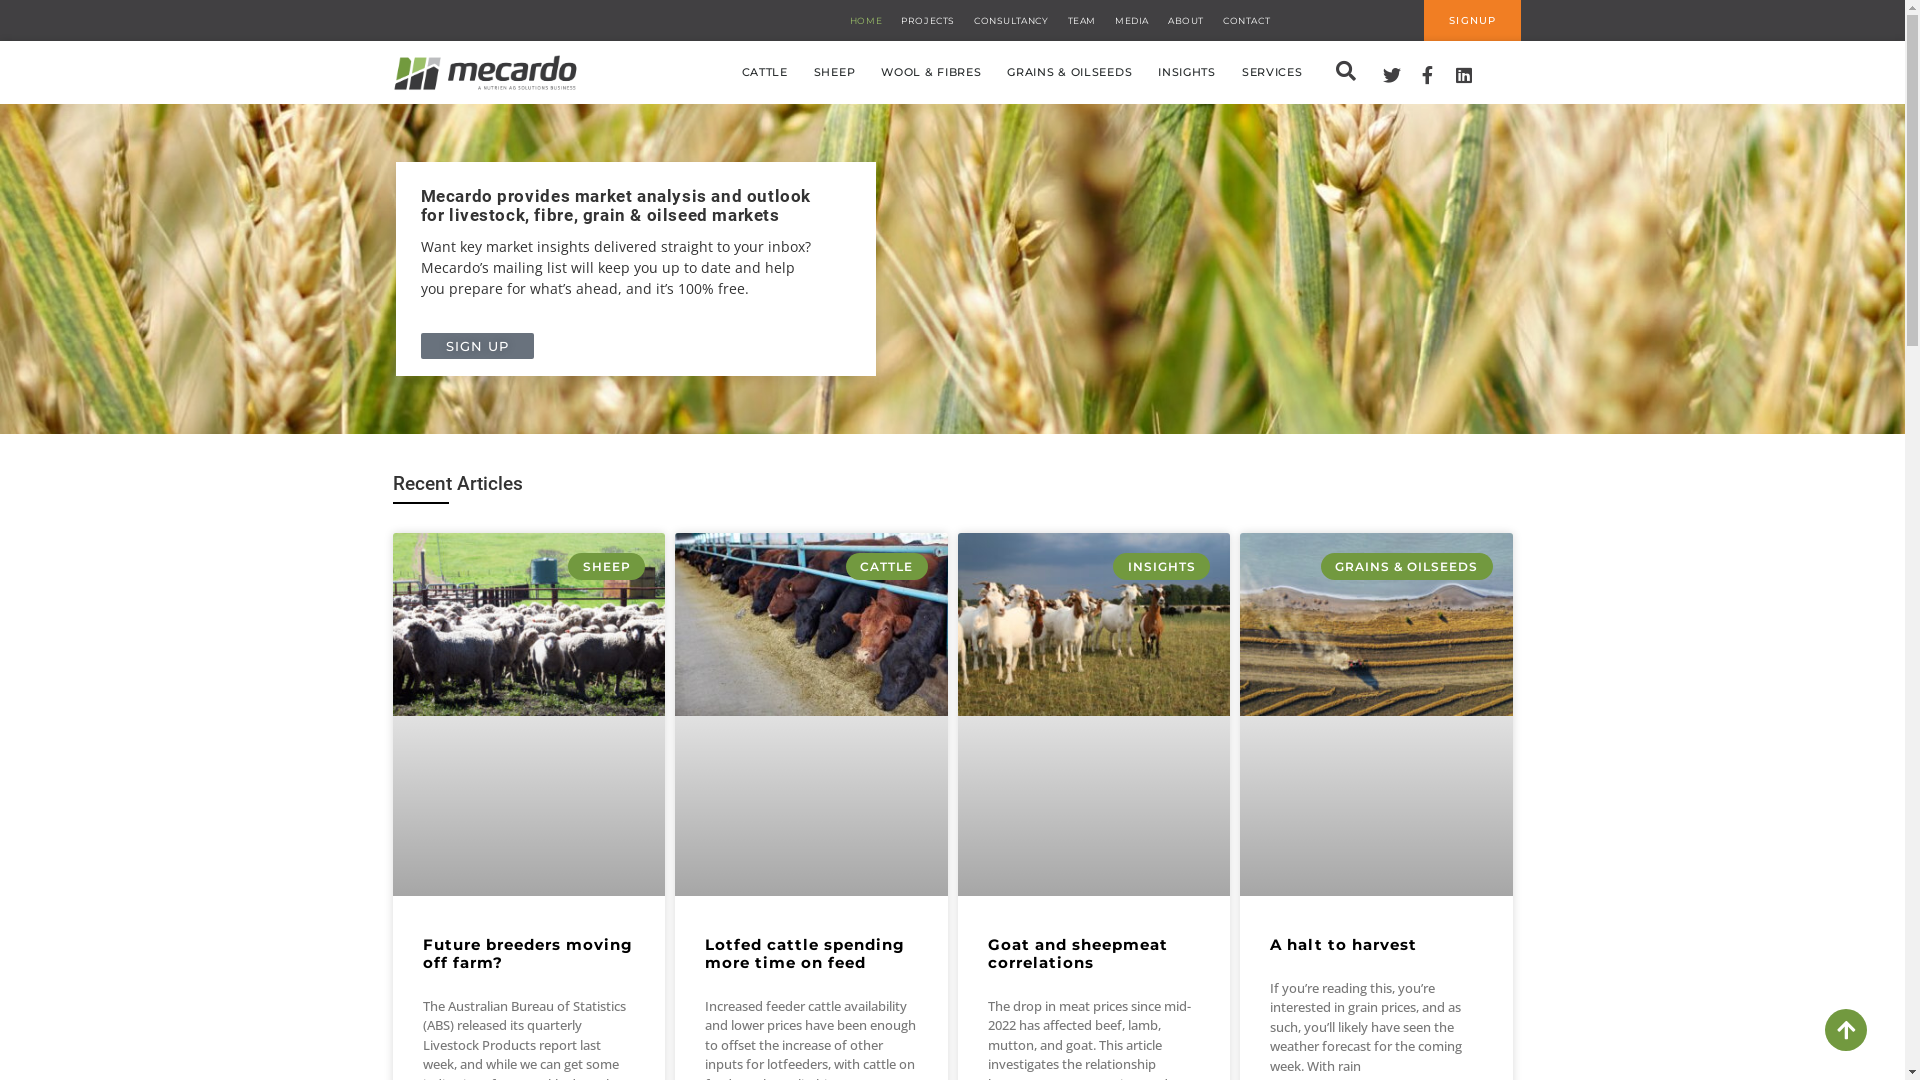  I want to click on ABOUT, so click(1186, 20).